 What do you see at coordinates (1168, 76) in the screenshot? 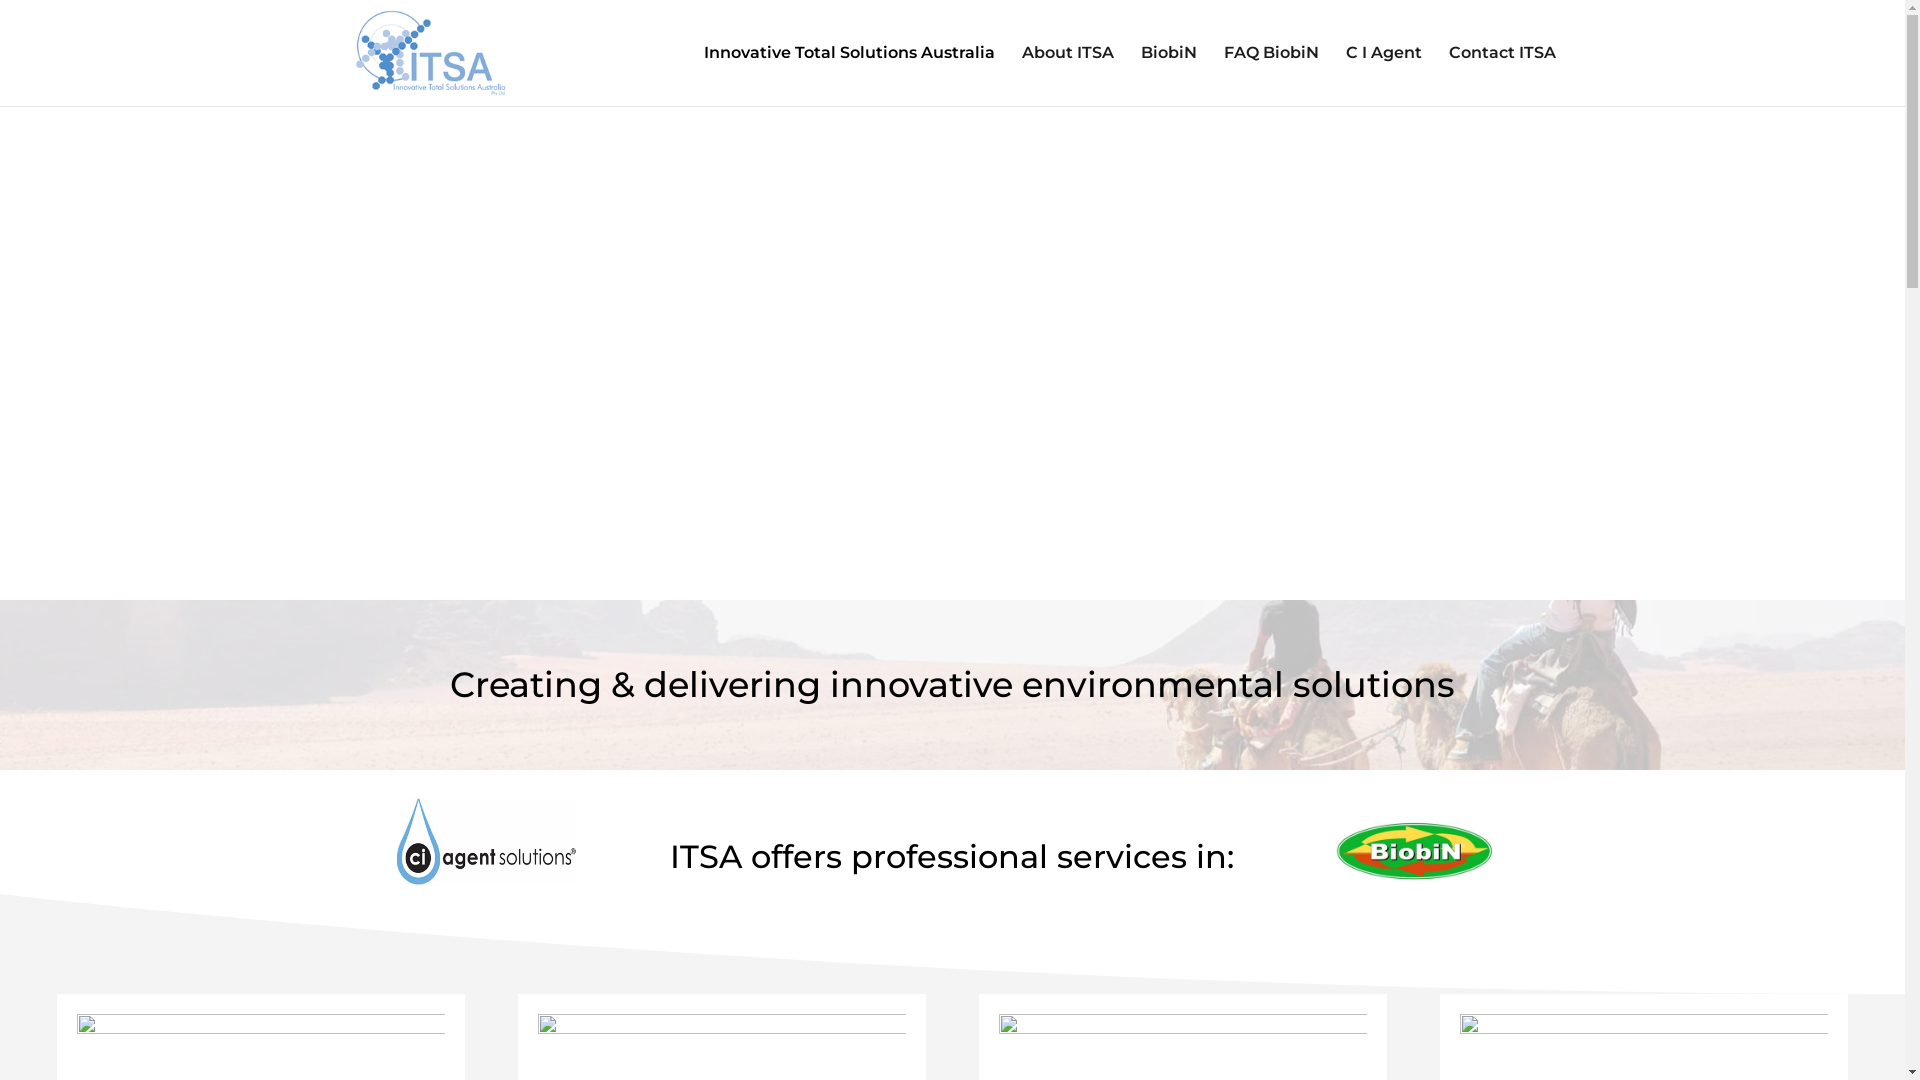
I see `BiobiN` at bounding box center [1168, 76].